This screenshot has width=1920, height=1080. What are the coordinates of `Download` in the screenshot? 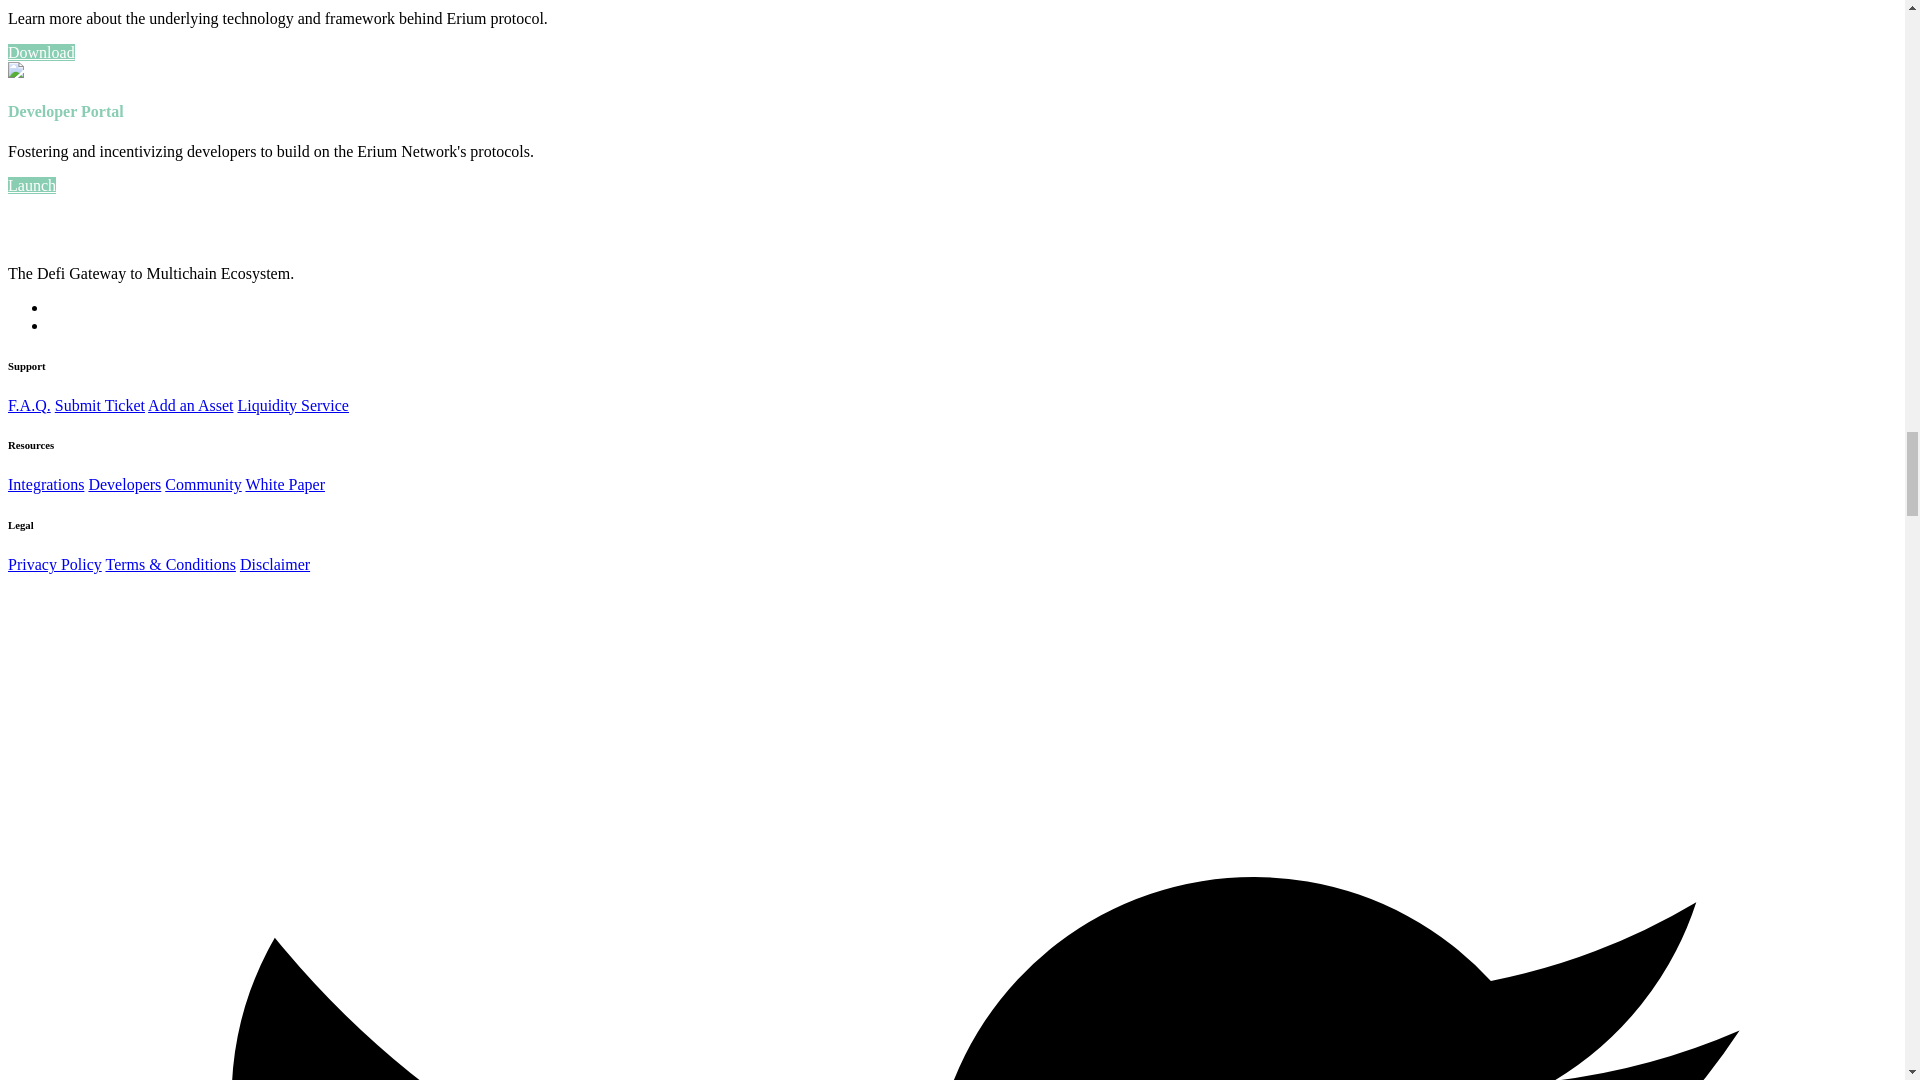 It's located at (40, 52).